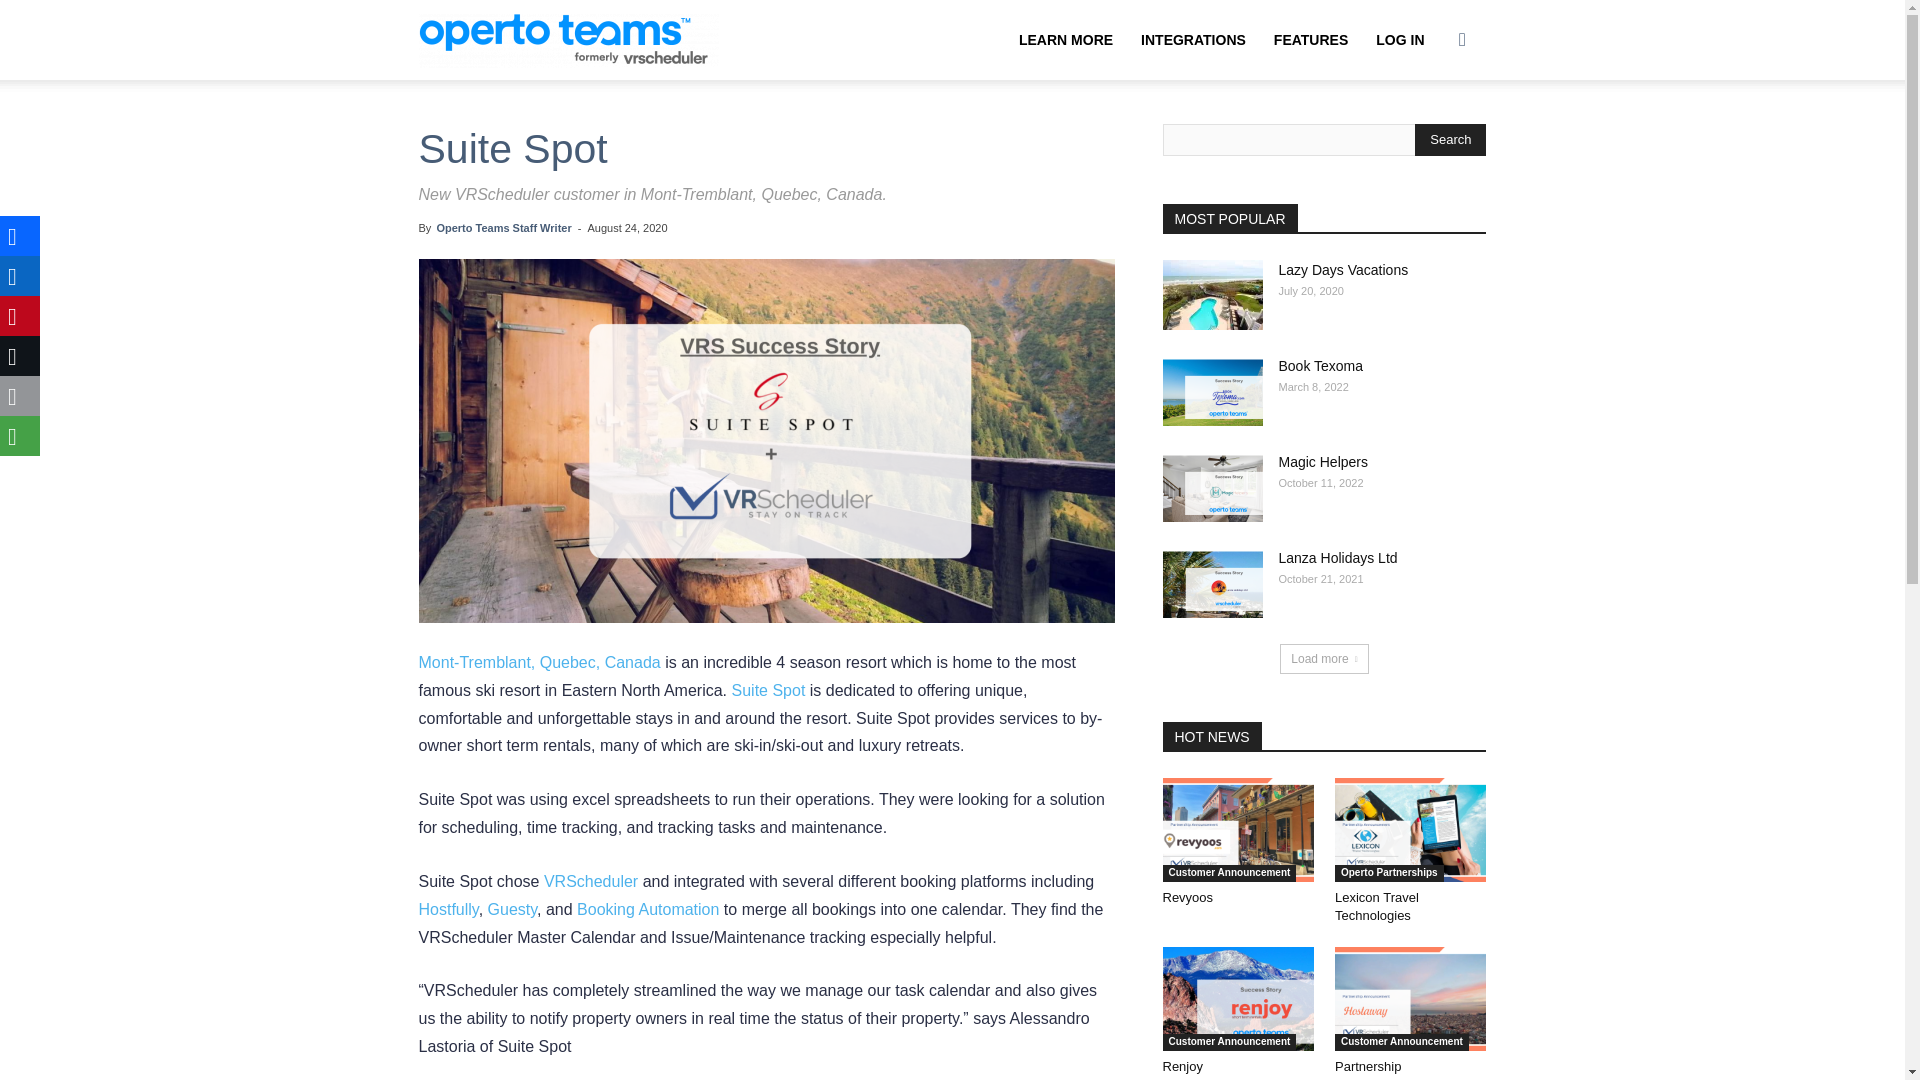  I want to click on LOG IN, so click(1400, 40).